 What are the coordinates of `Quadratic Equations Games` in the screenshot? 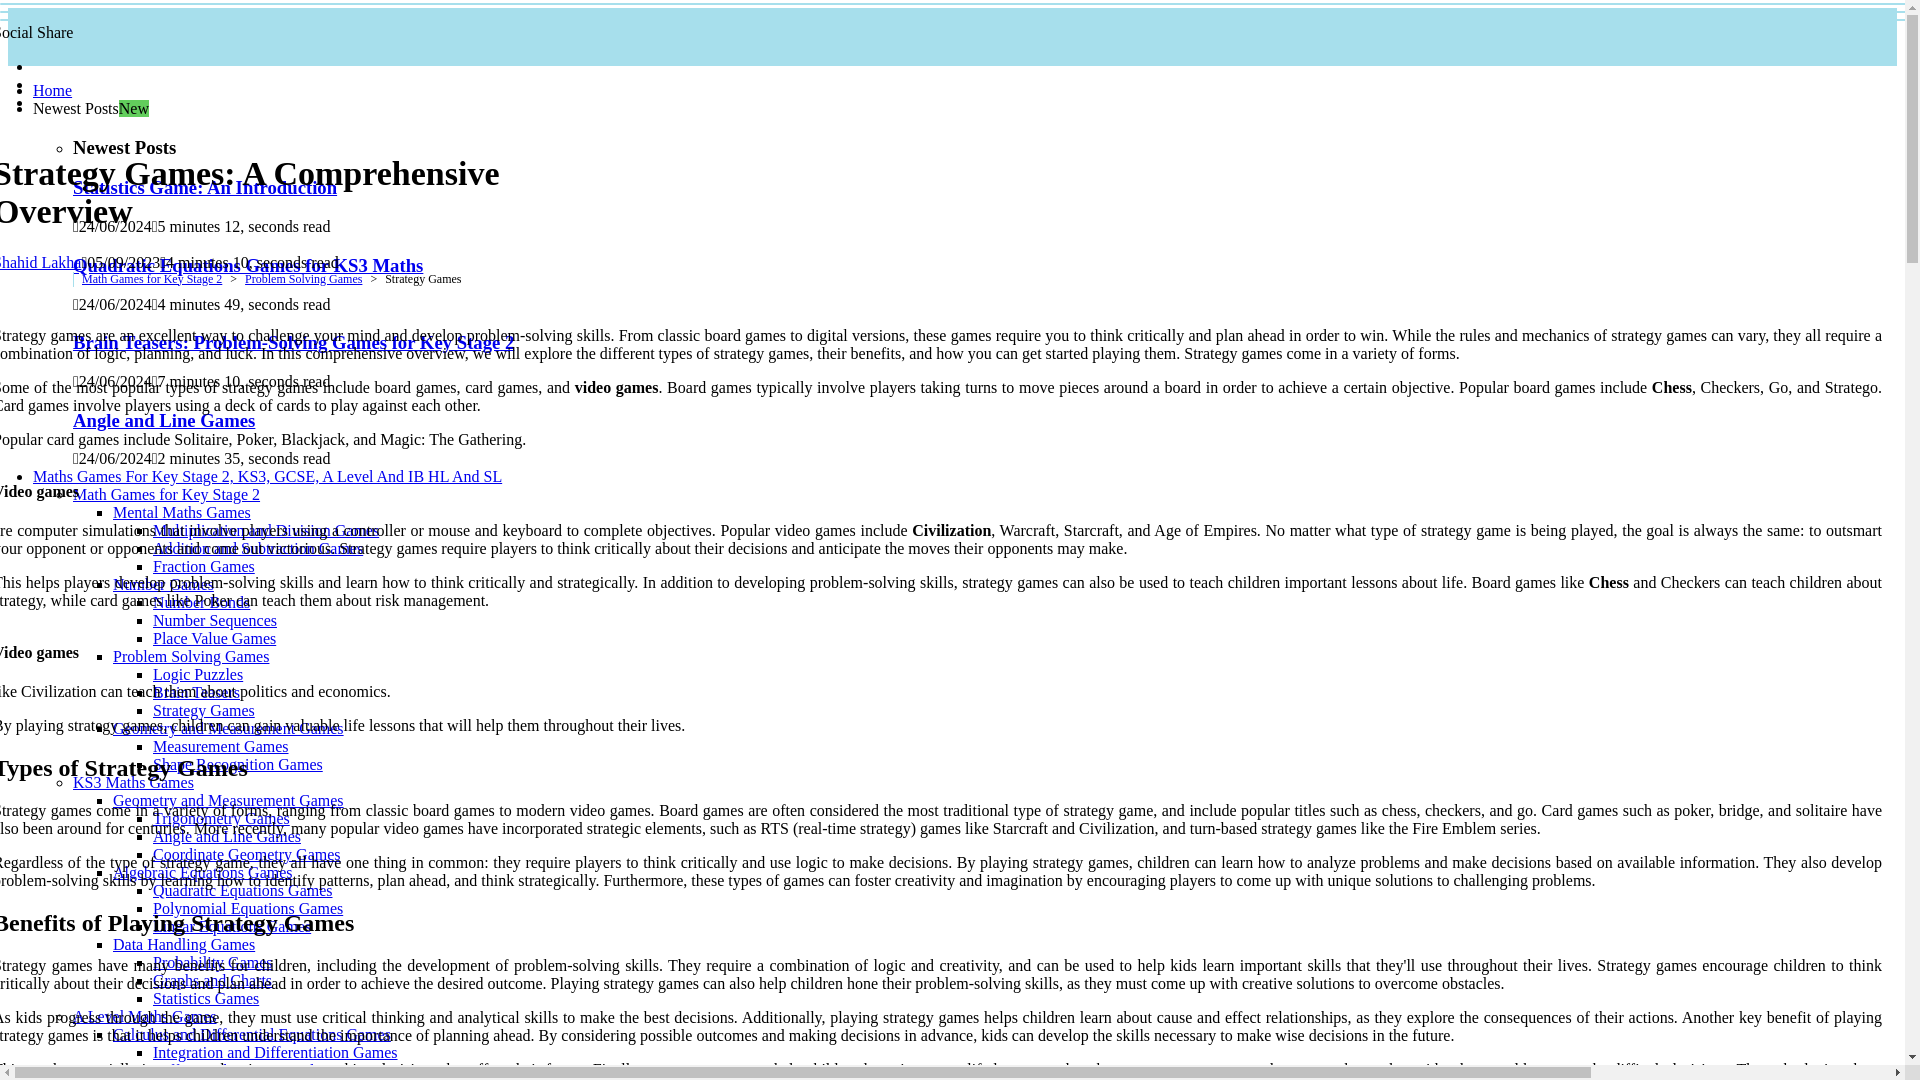 It's located at (242, 890).